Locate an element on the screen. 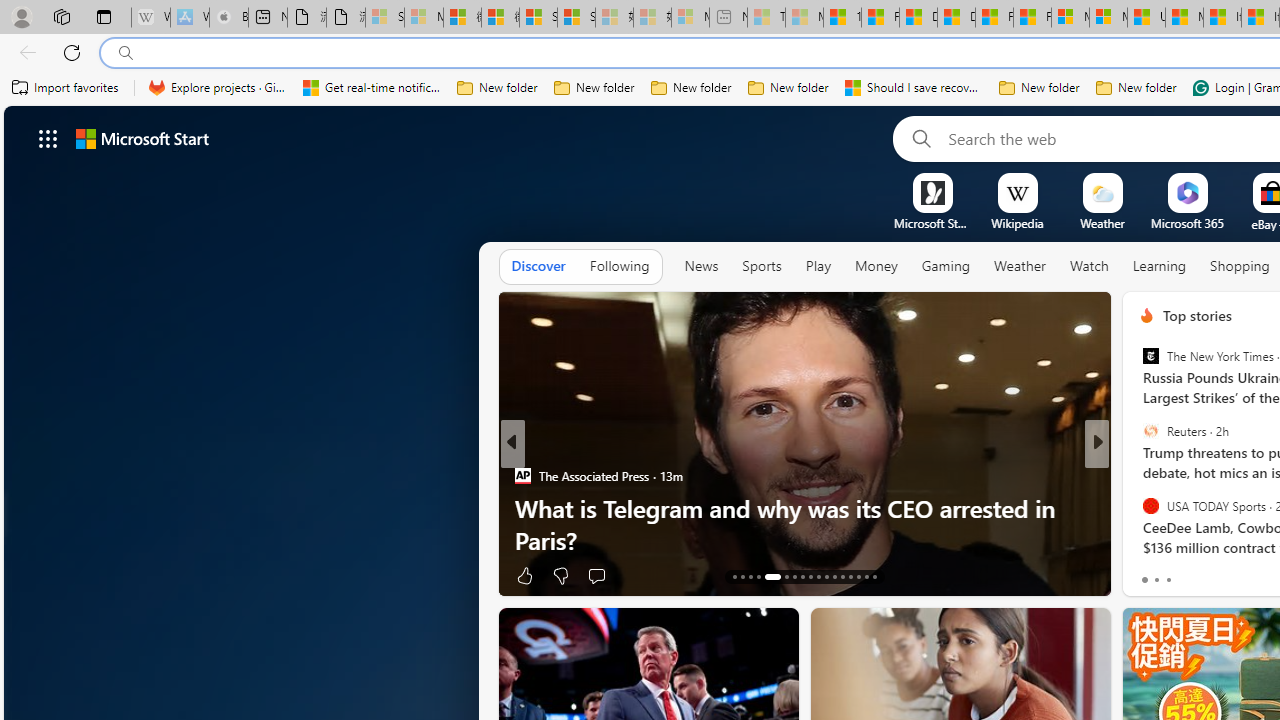 This screenshot has width=1280, height=720. View comments 3 Comment is located at coordinates (1234, 576).